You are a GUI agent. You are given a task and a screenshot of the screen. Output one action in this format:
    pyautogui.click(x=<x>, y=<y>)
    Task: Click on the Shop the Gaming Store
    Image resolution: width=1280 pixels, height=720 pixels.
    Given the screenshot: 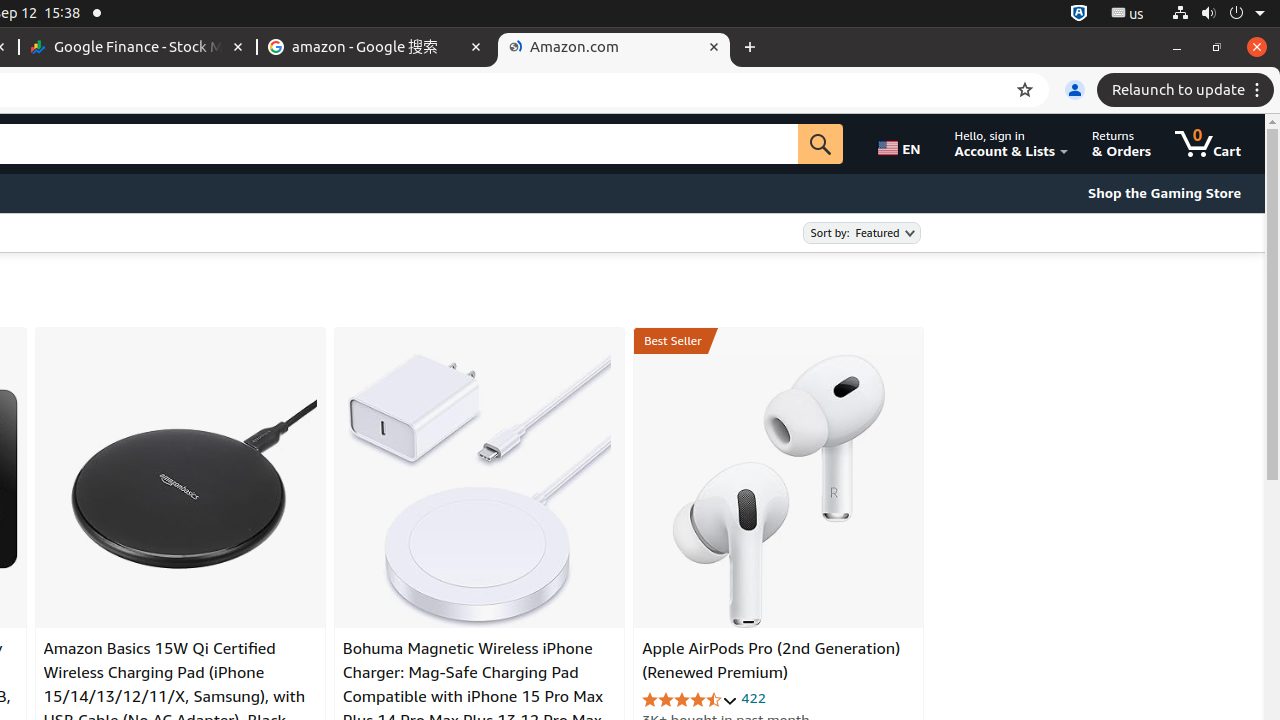 What is the action you would take?
    pyautogui.click(x=1164, y=193)
    